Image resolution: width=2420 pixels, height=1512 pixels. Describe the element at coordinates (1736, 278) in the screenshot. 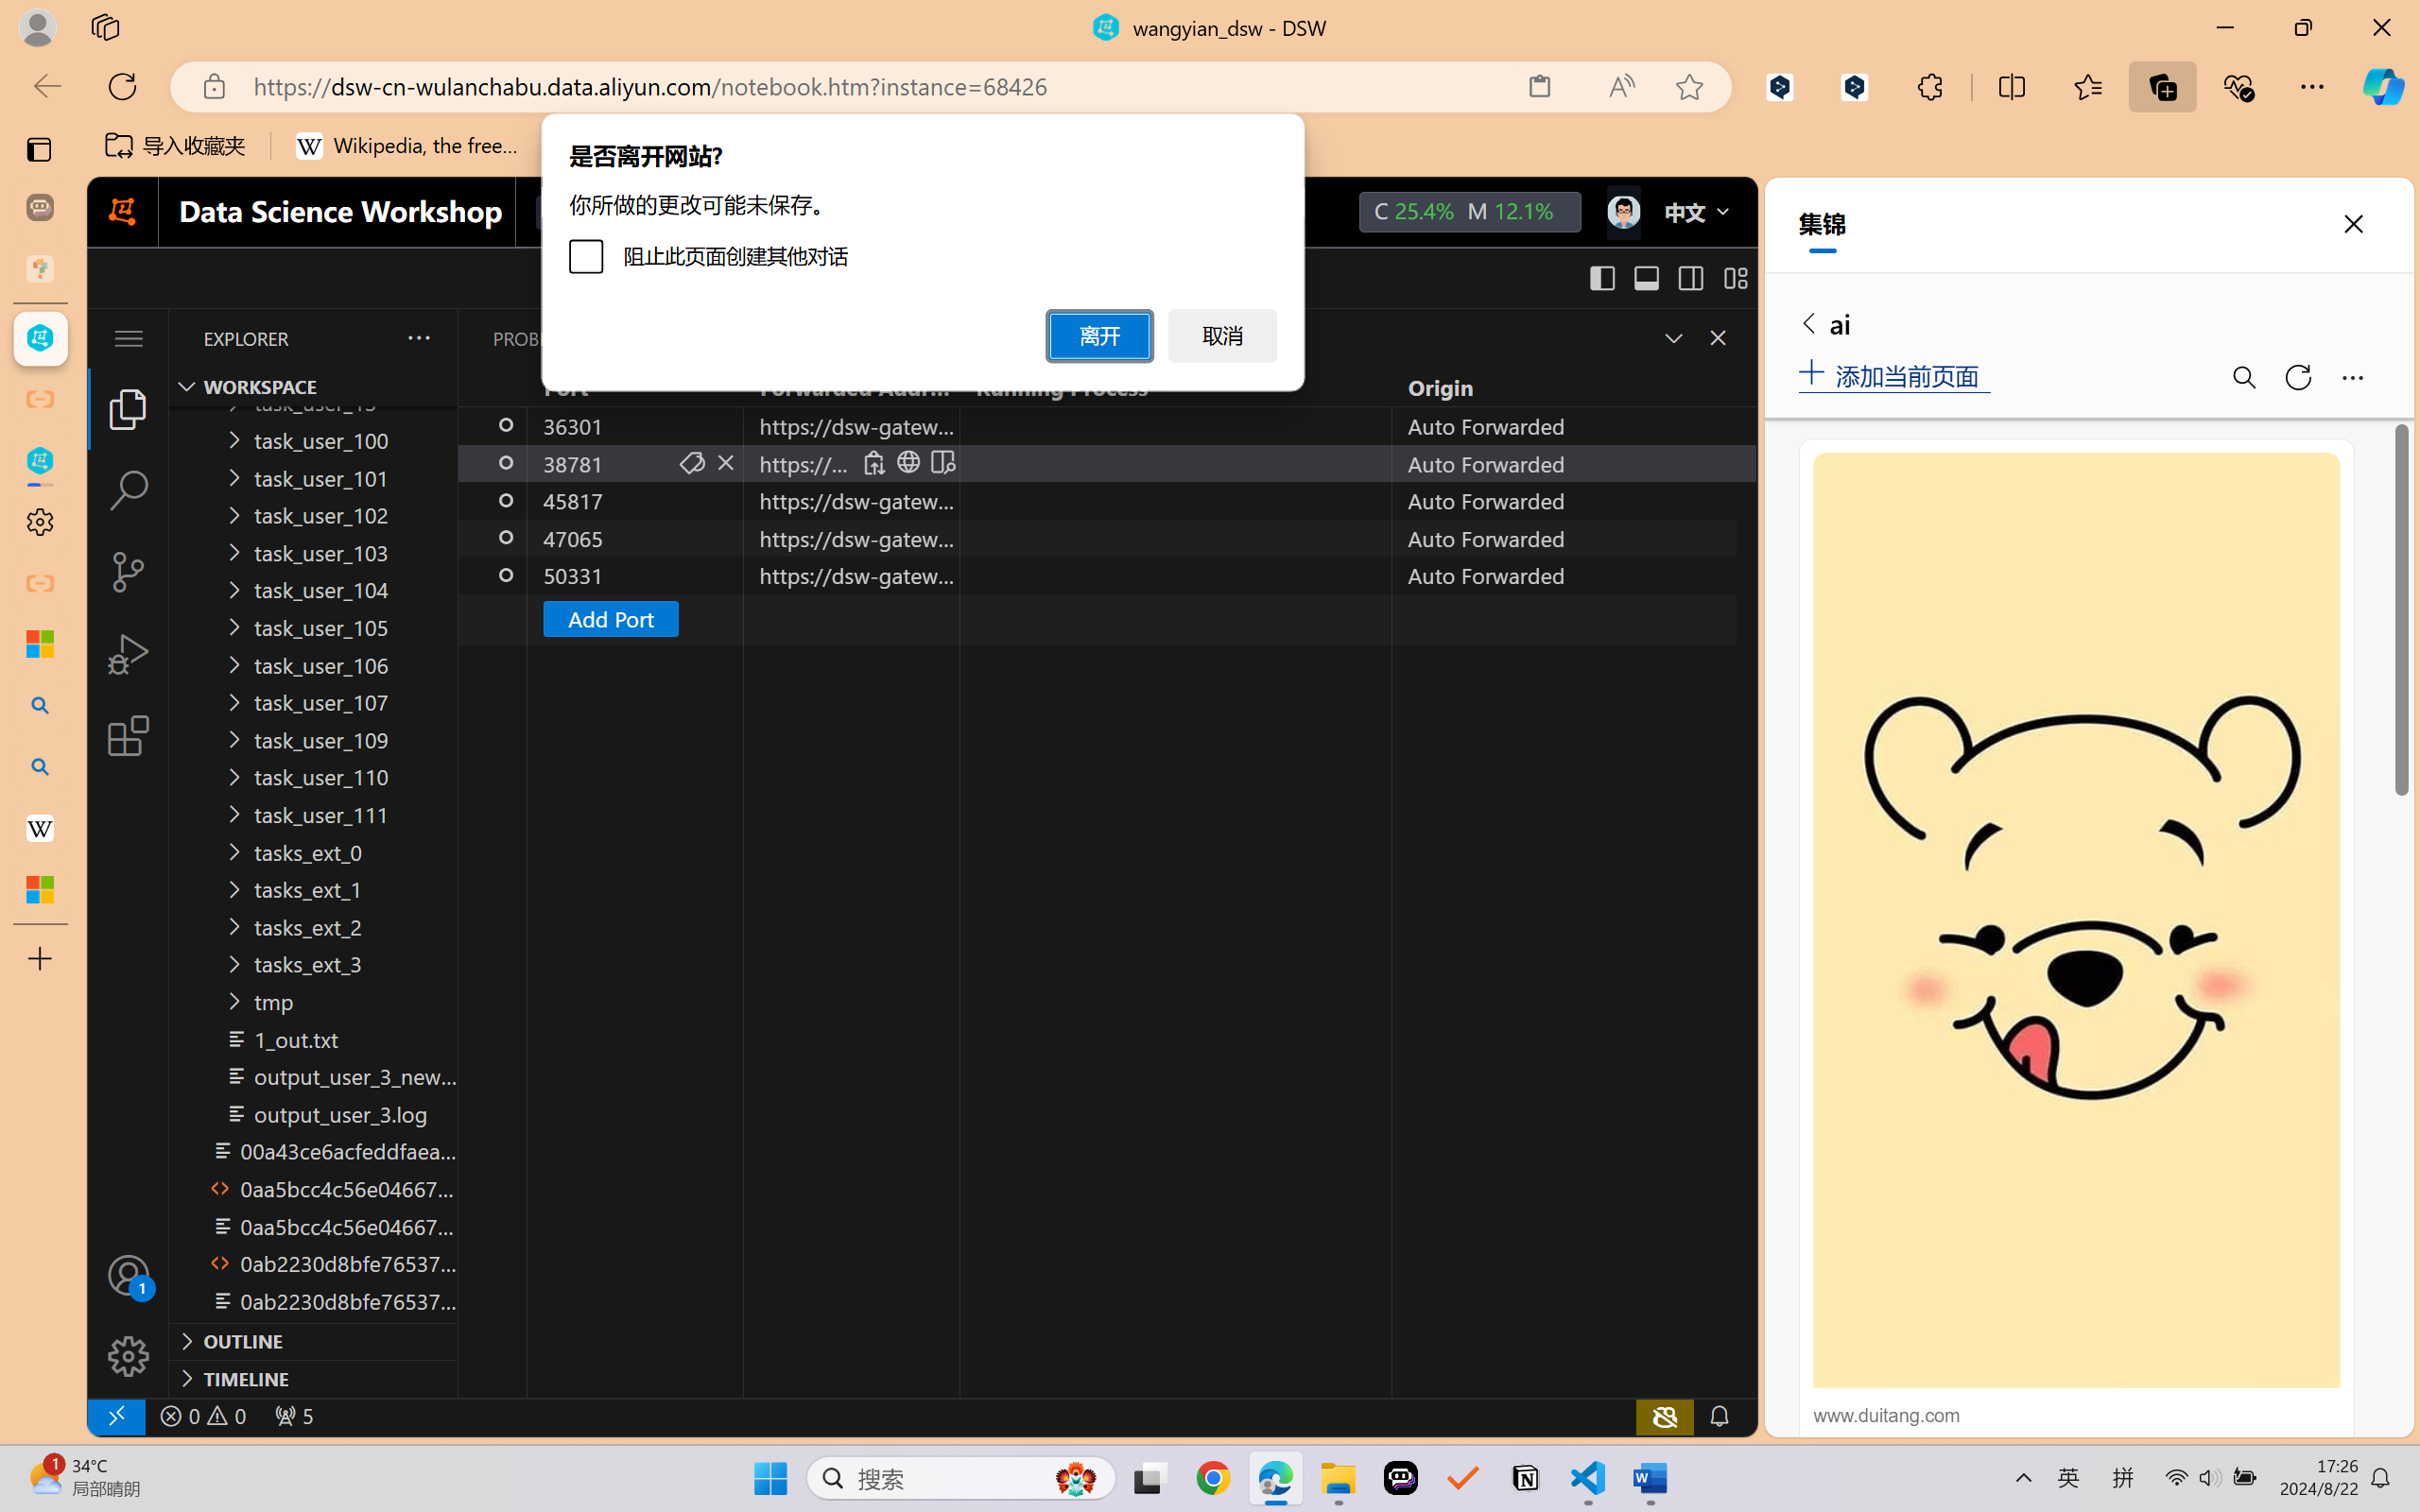

I see `Customize Layout...` at that location.